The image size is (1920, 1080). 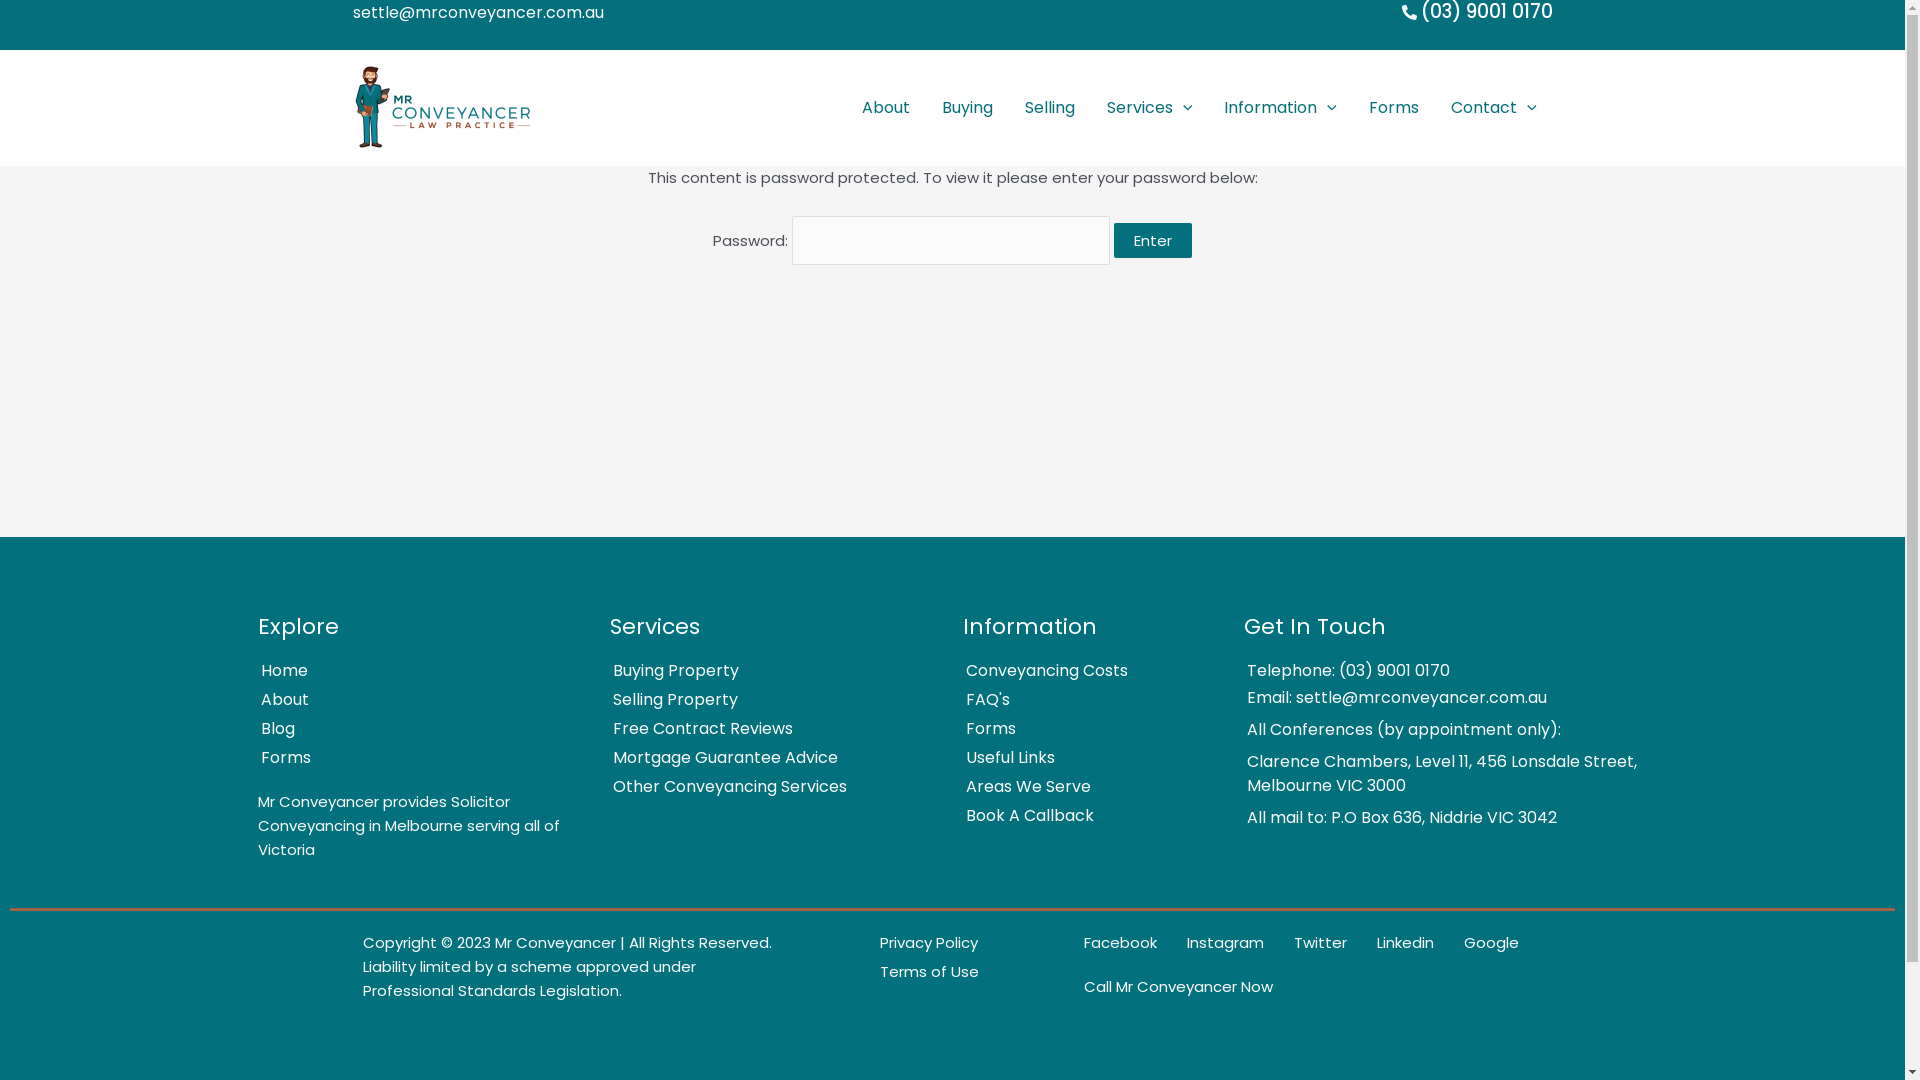 What do you see at coordinates (764, 700) in the screenshot?
I see `Selling Property` at bounding box center [764, 700].